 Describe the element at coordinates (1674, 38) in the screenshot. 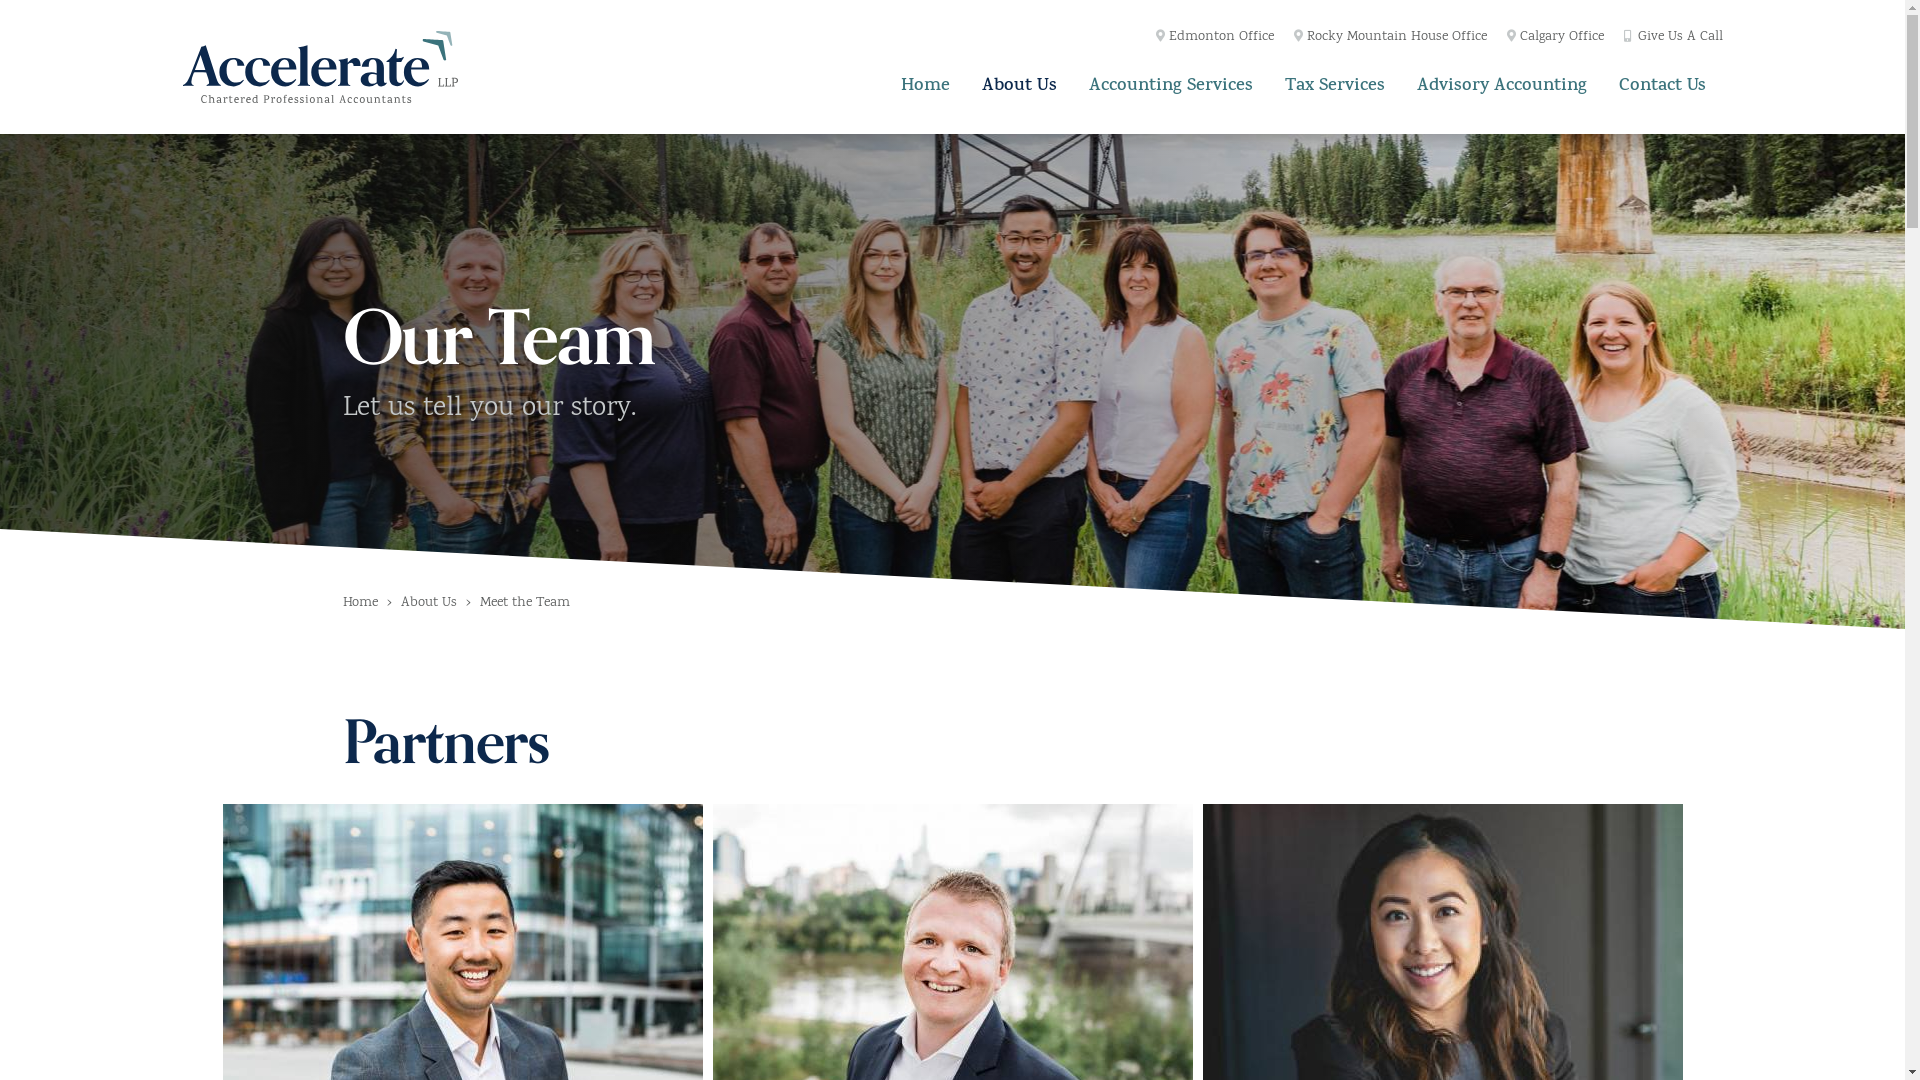

I see `Give Us A Call` at that location.